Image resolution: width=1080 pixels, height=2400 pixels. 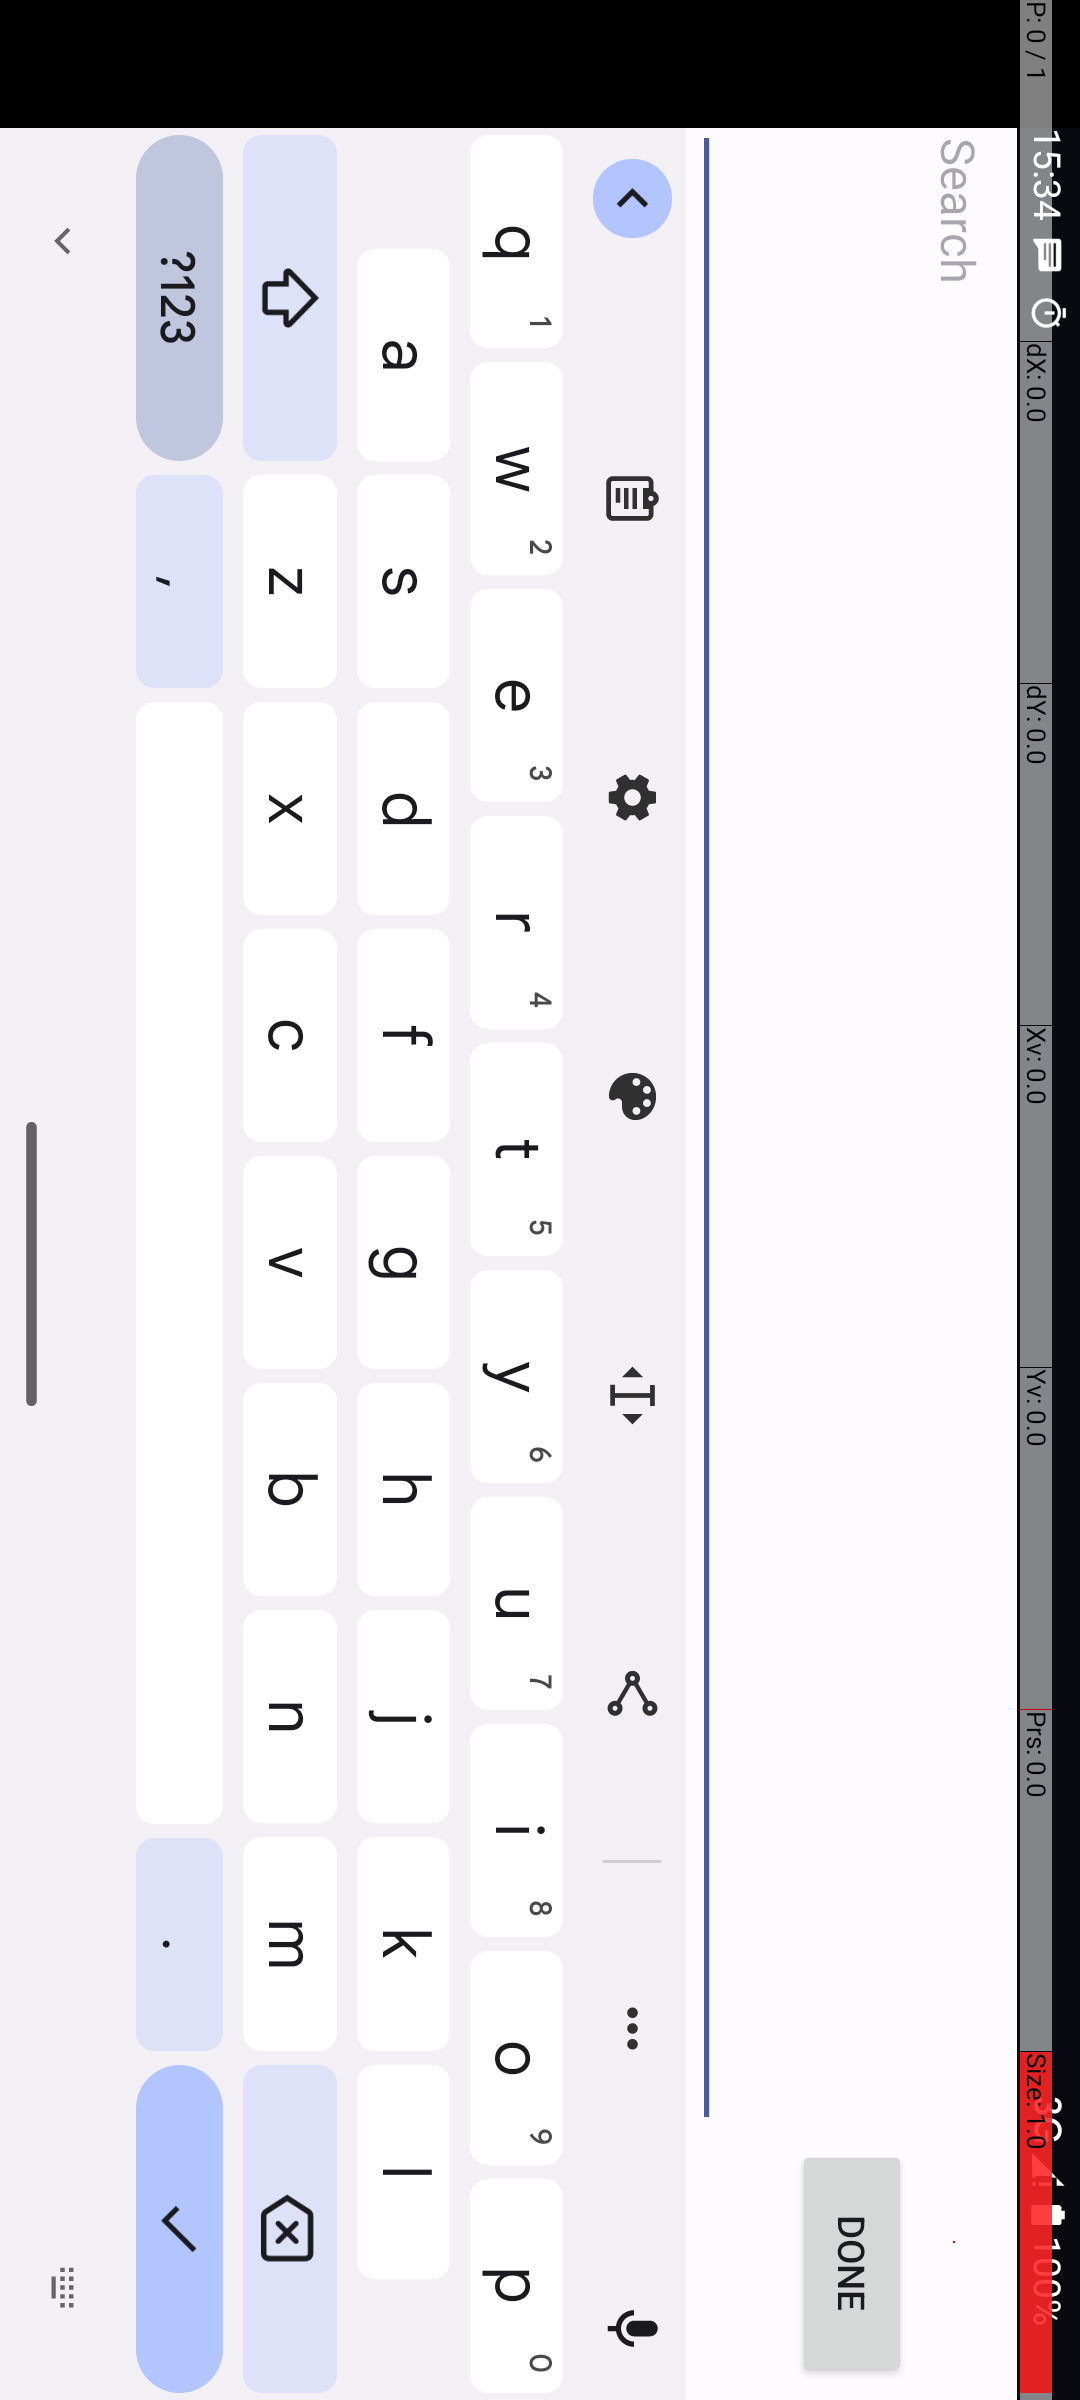 What do you see at coordinates (1694, 448) in the screenshot?
I see `Share Gboard` at bounding box center [1694, 448].